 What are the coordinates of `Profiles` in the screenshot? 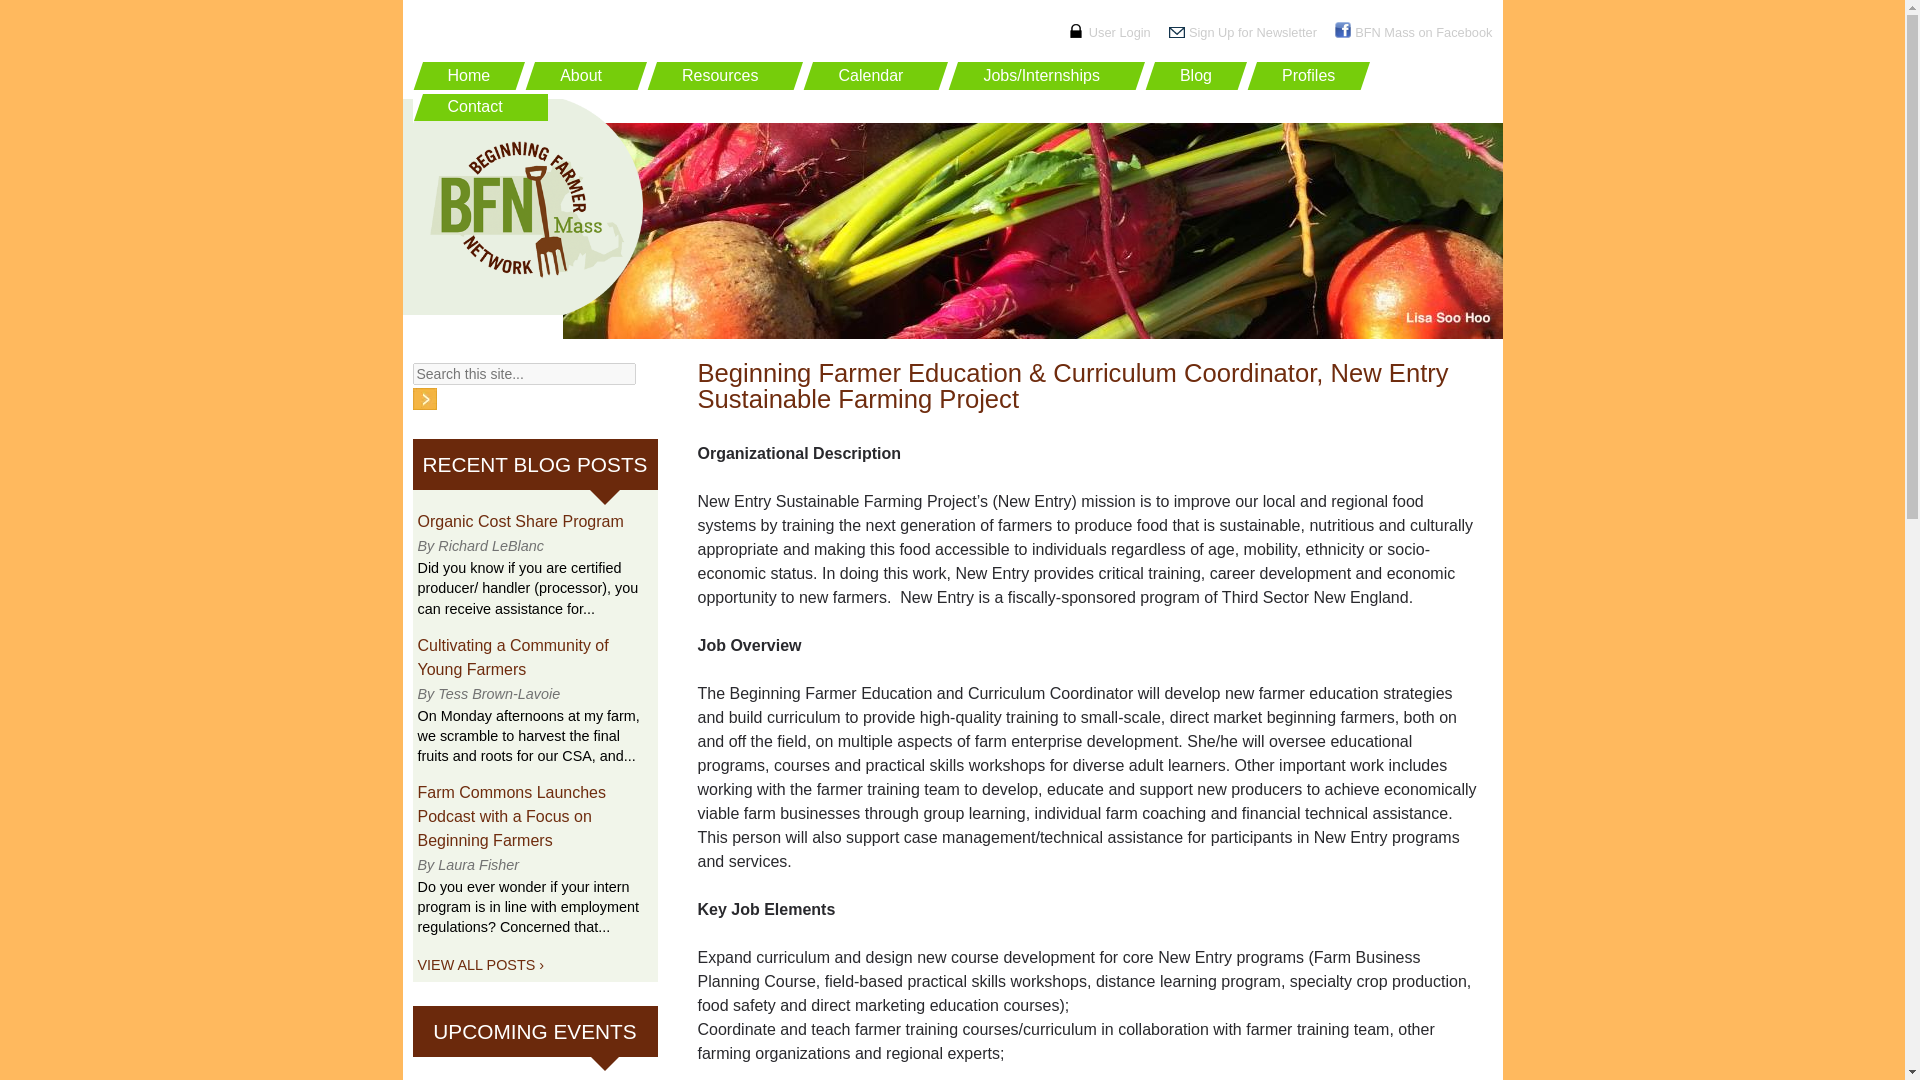 It's located at (1308, 75).